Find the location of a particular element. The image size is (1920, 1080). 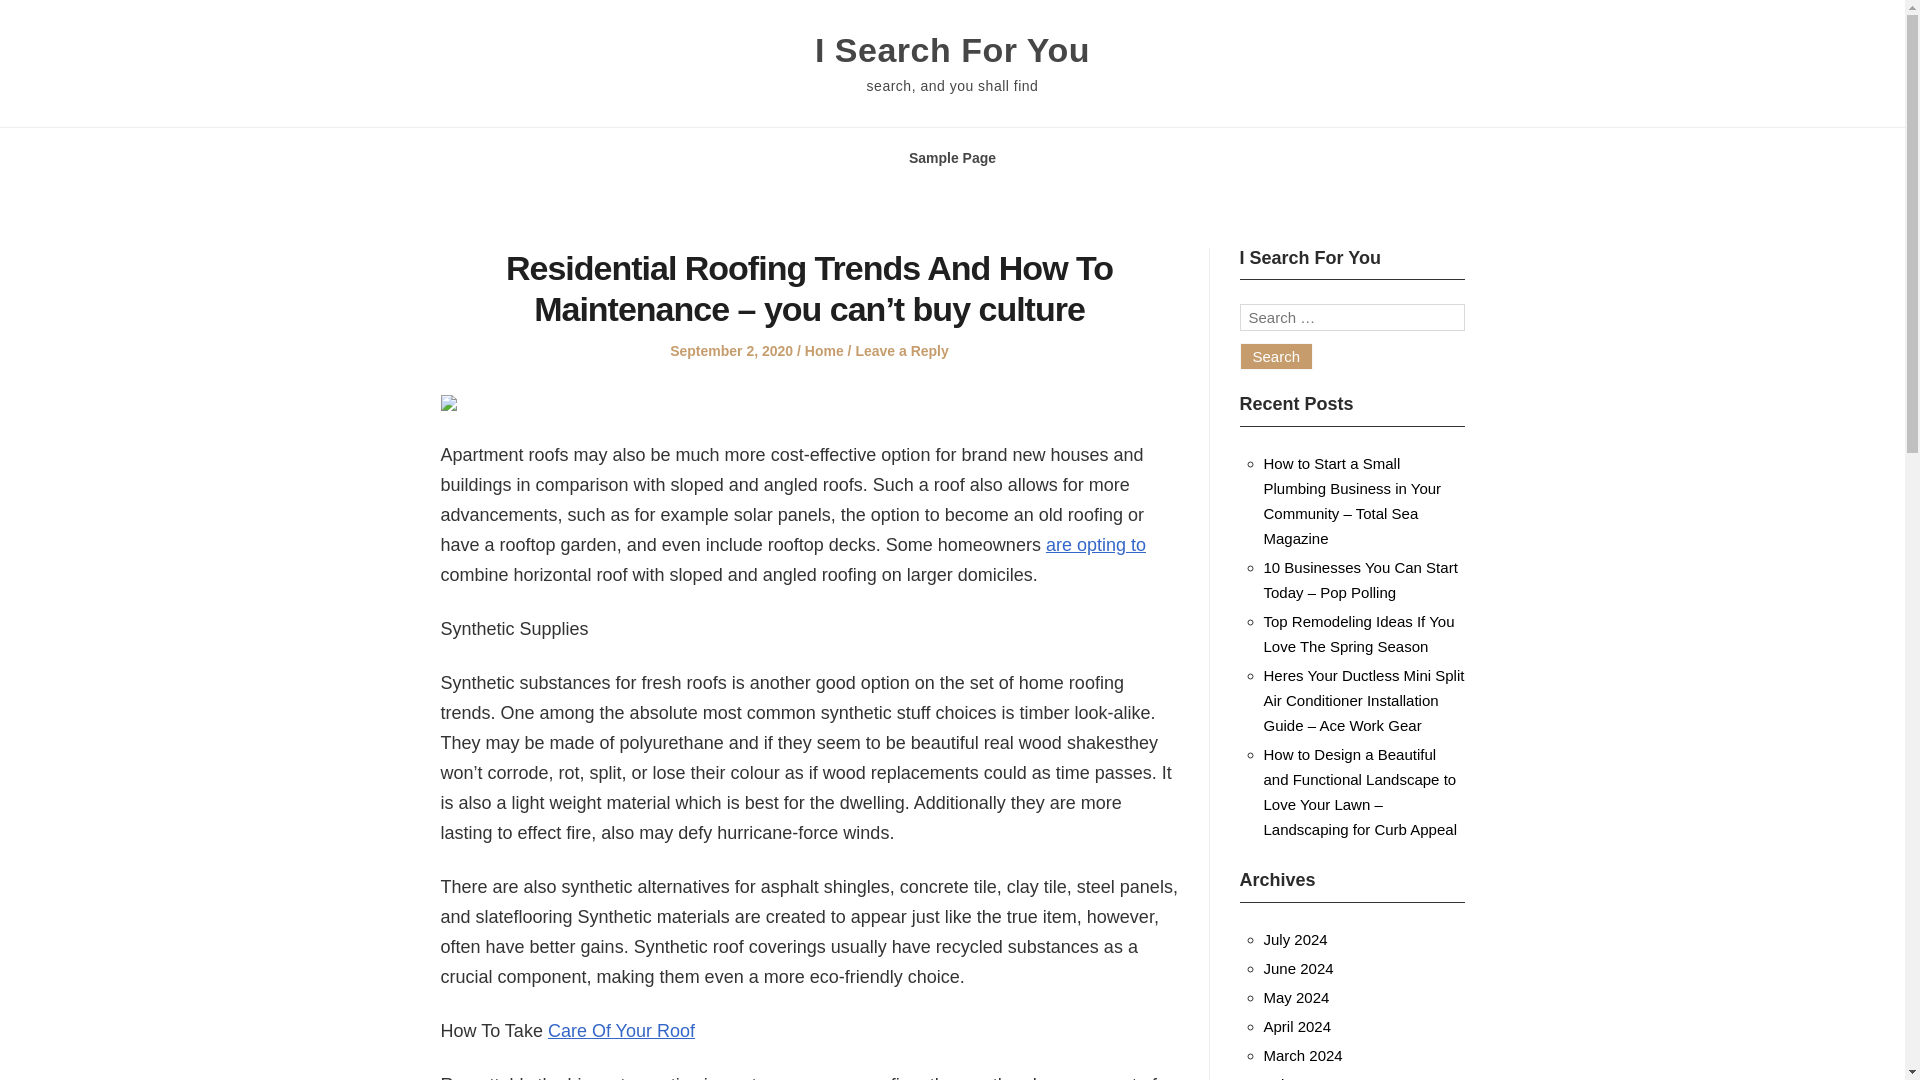

Home is located at coordinates (824, 350).